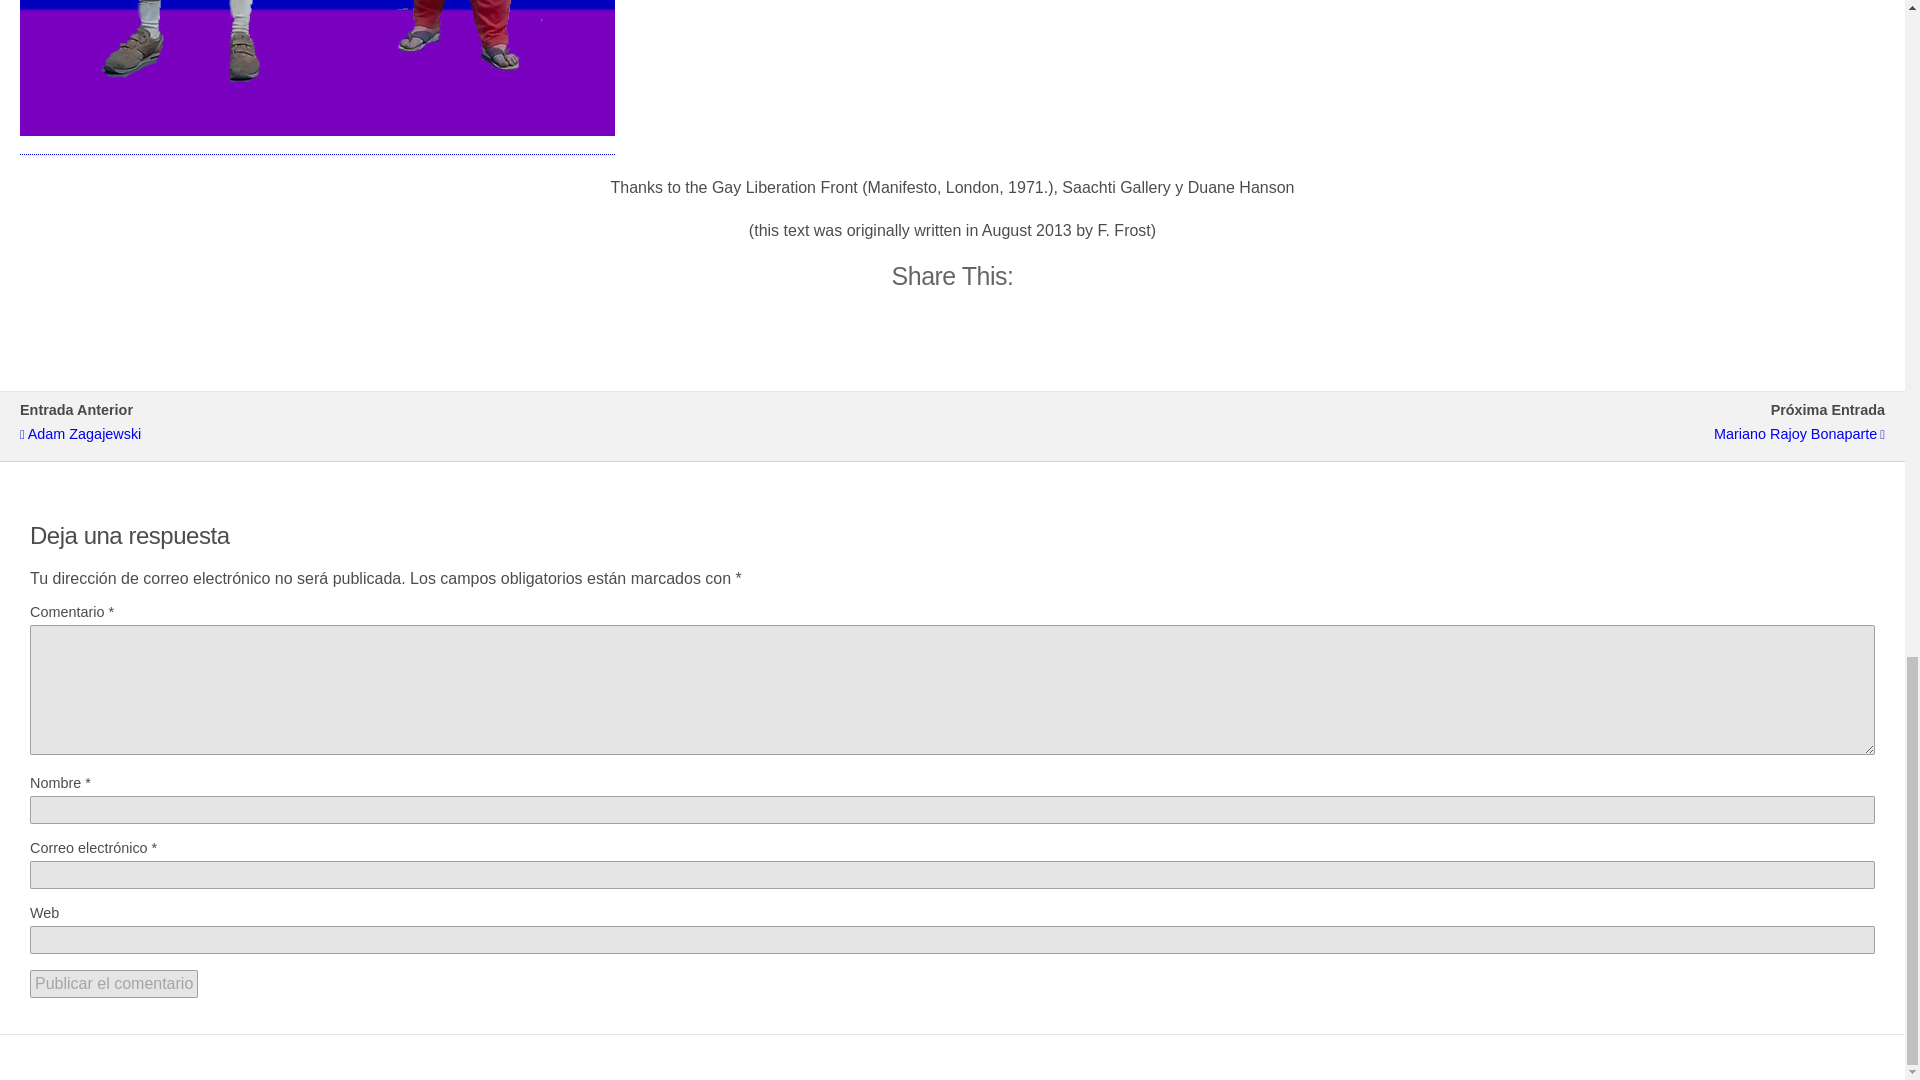 The image size is (1920, 1080). What do you see at coordinates (476, 434) in the screenshot?
I see `Adam Zagajewski` at bounding box center [476, 434].